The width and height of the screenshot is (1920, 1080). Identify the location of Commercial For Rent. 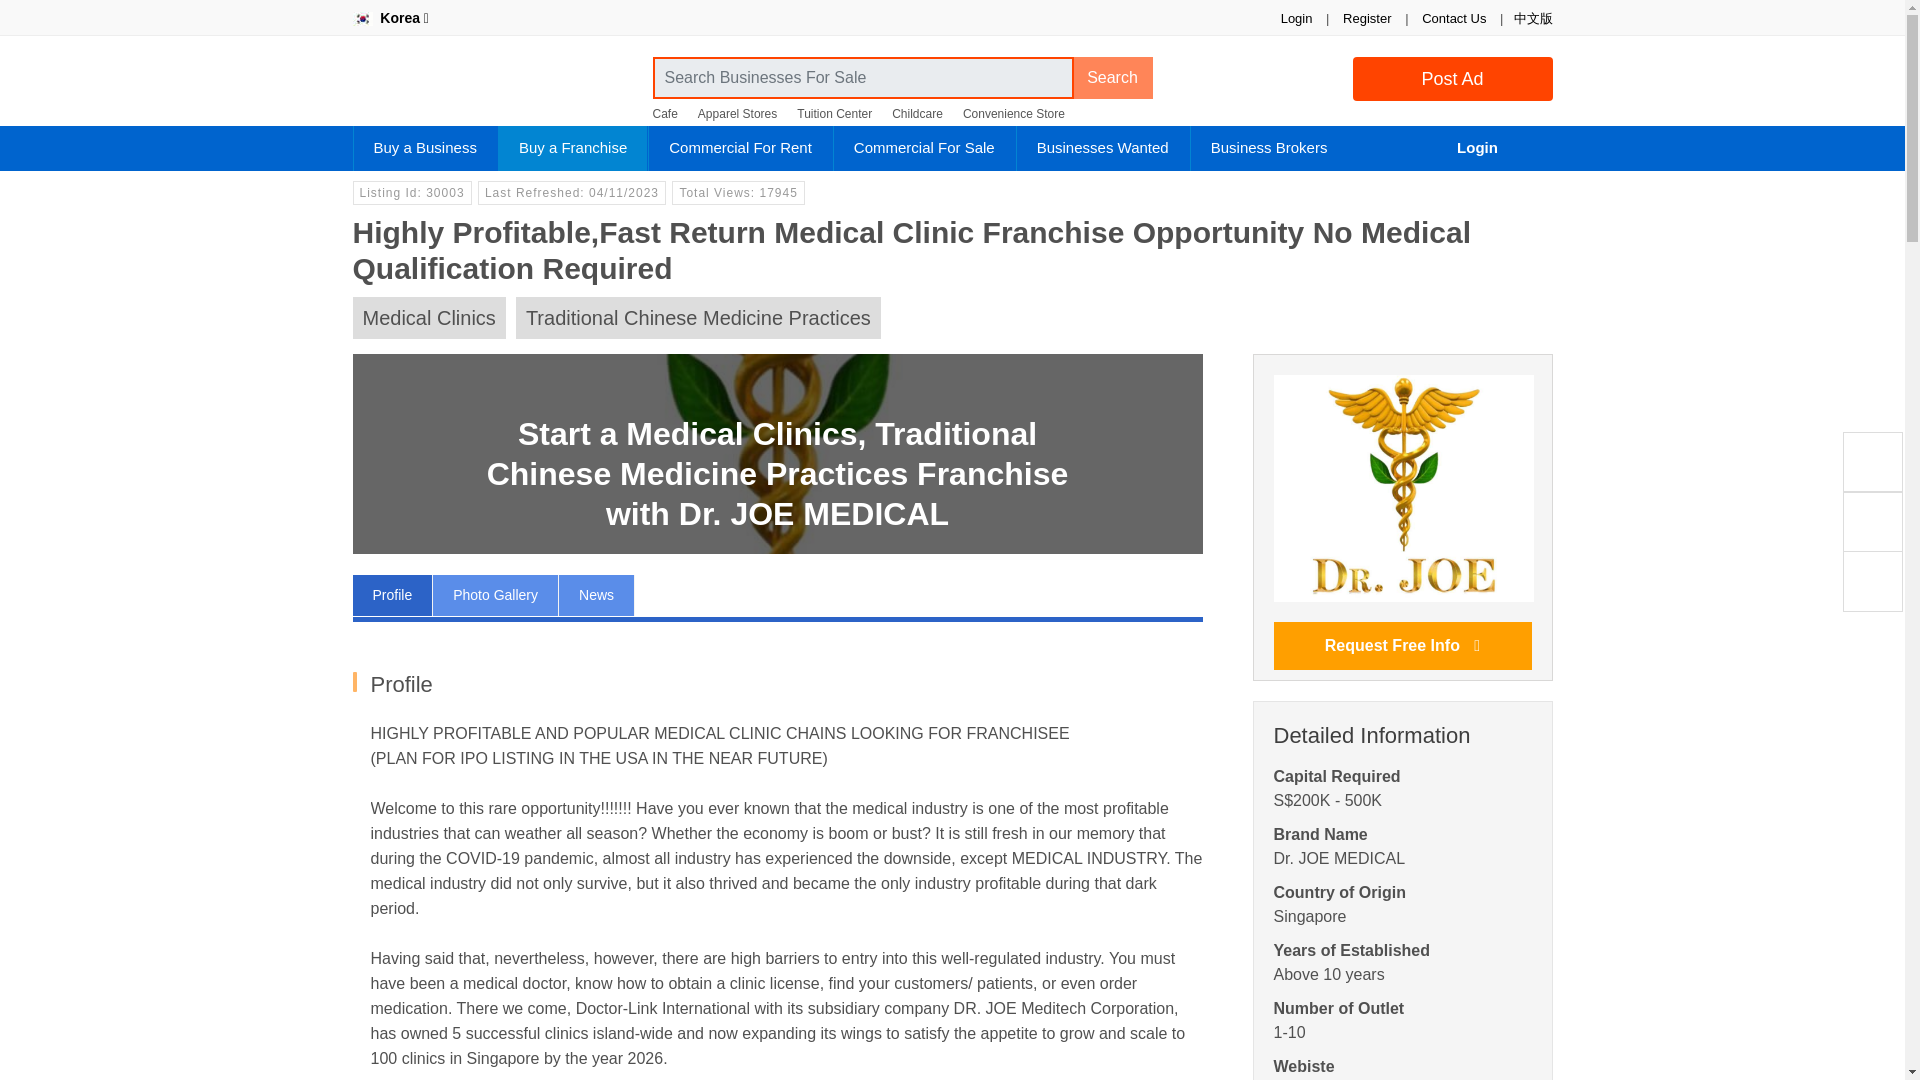
(740, 148).